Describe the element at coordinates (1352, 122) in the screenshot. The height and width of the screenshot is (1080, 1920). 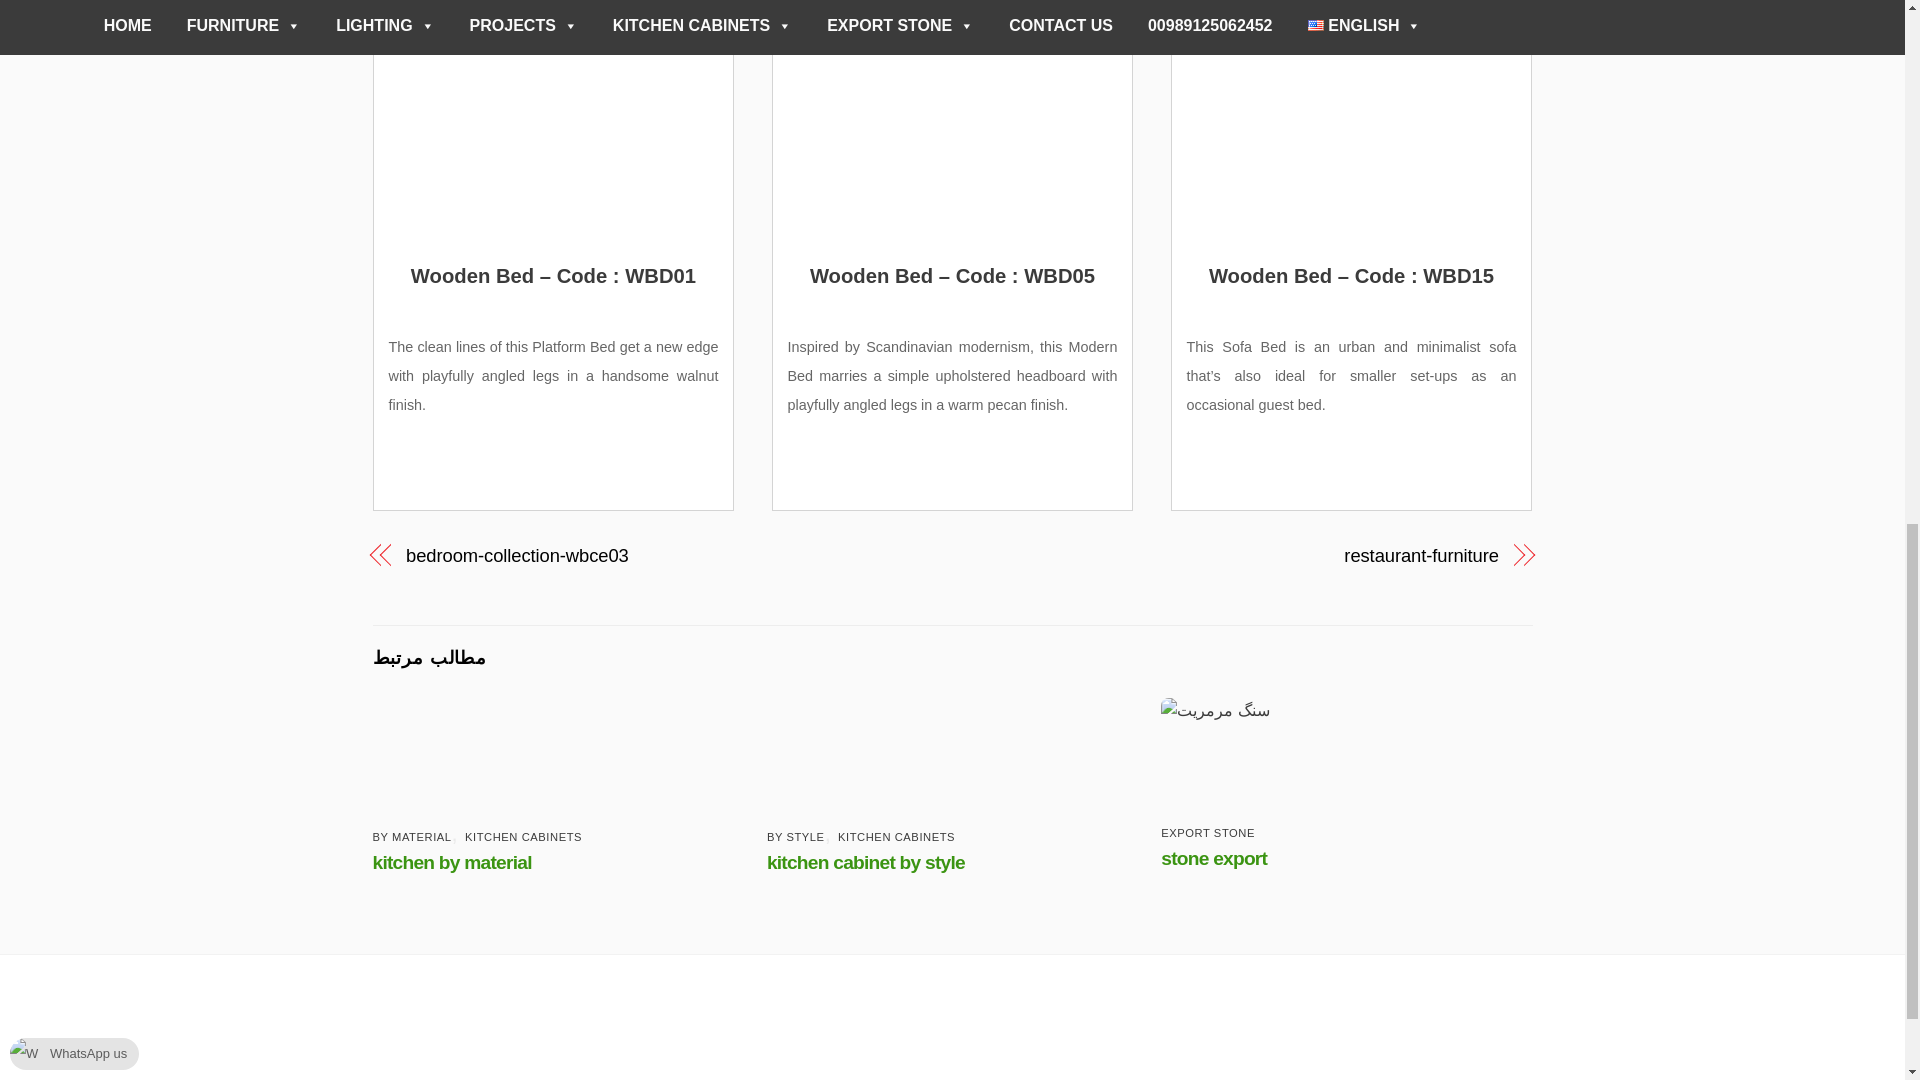
I see `Wooden-Bed-WBD15-2` at that location.